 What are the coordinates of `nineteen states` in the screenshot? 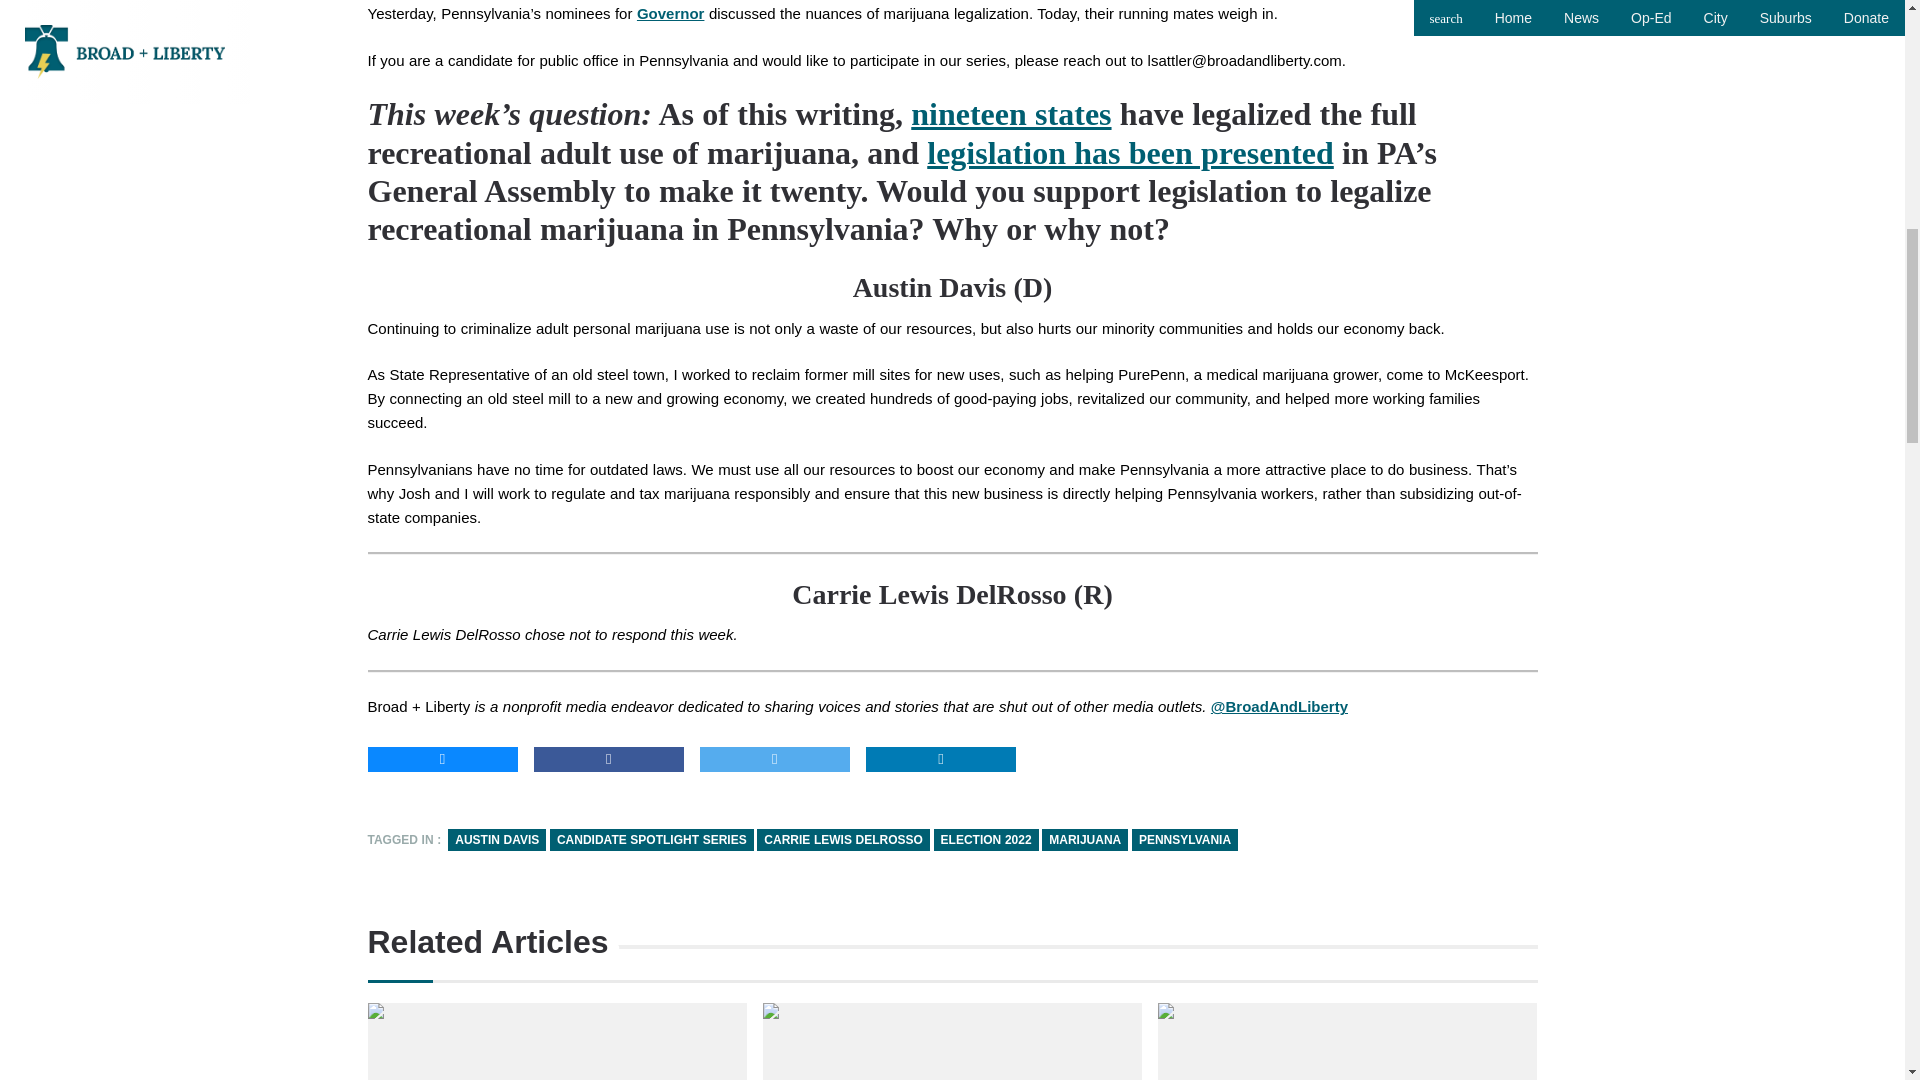 It's located at (1010, 114).